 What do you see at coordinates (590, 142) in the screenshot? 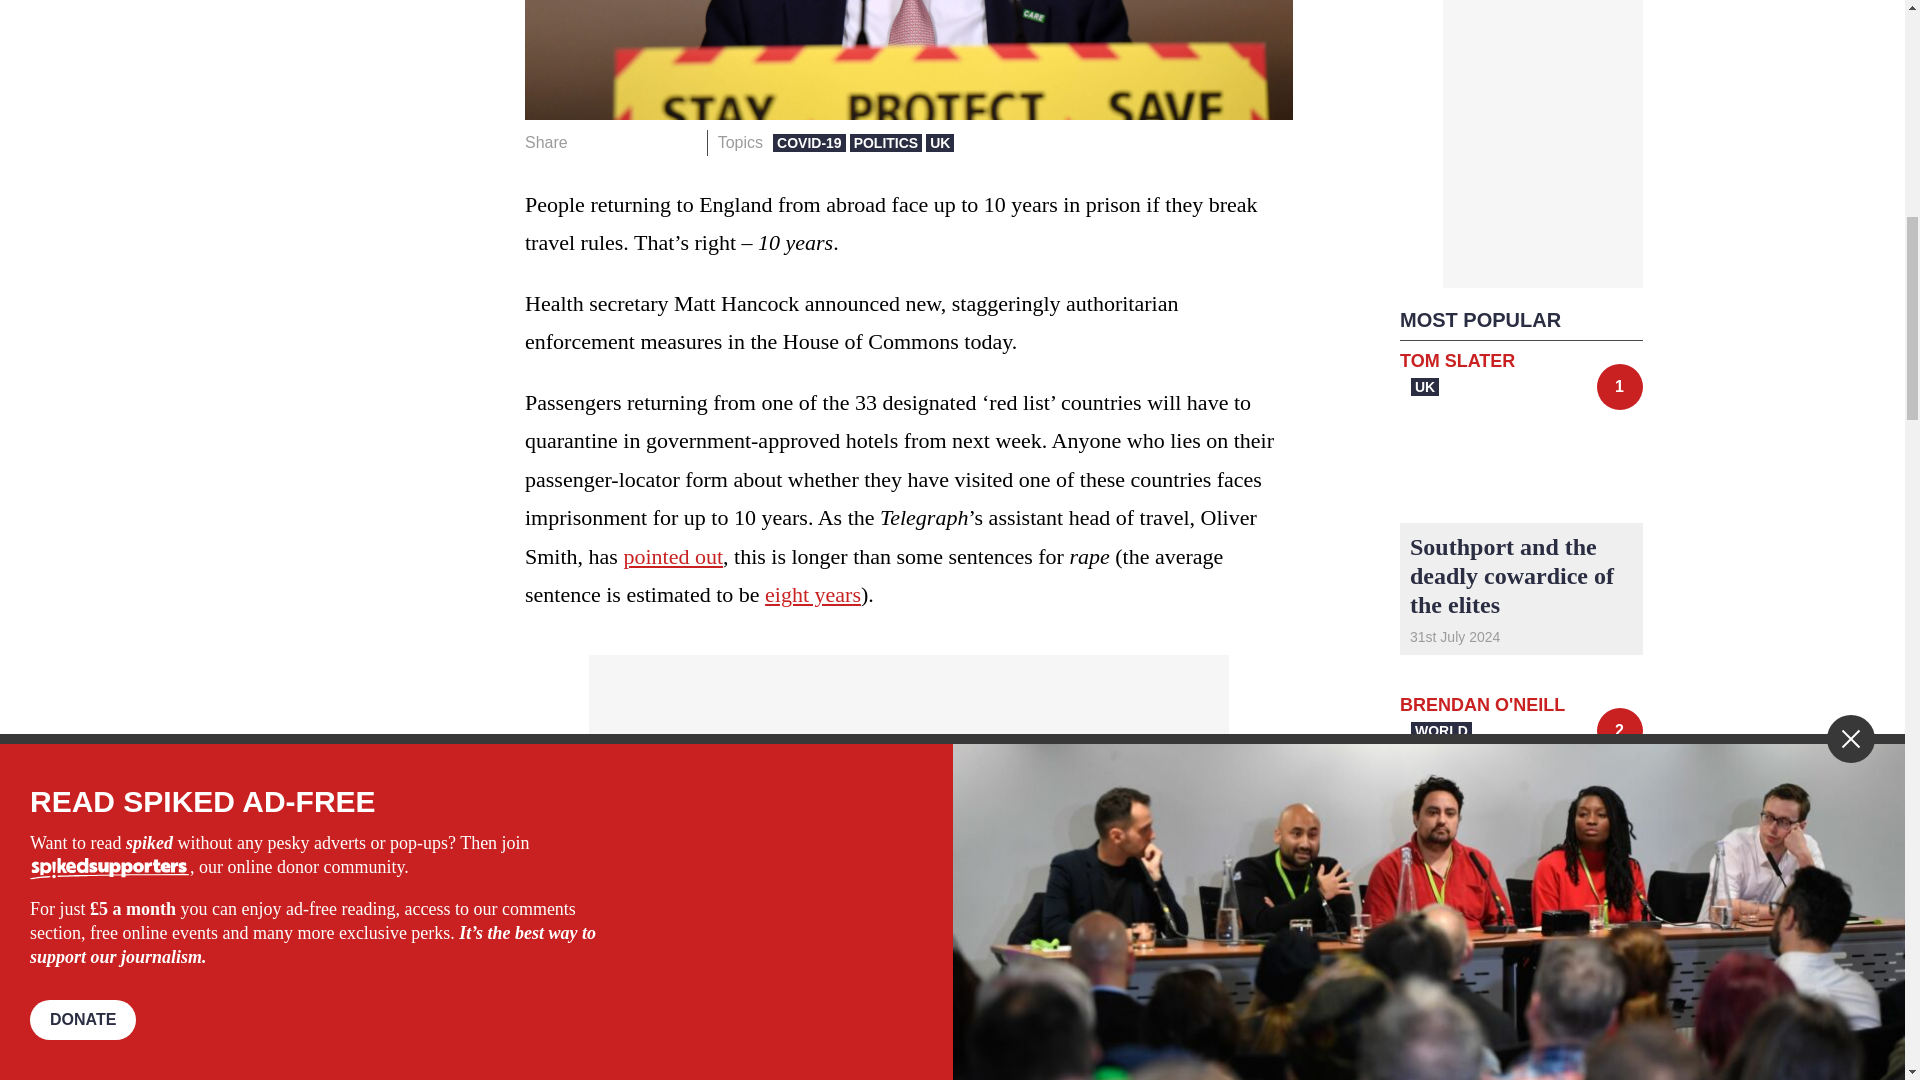
I see `Share on Facebook` at bounding box center [590, 142].